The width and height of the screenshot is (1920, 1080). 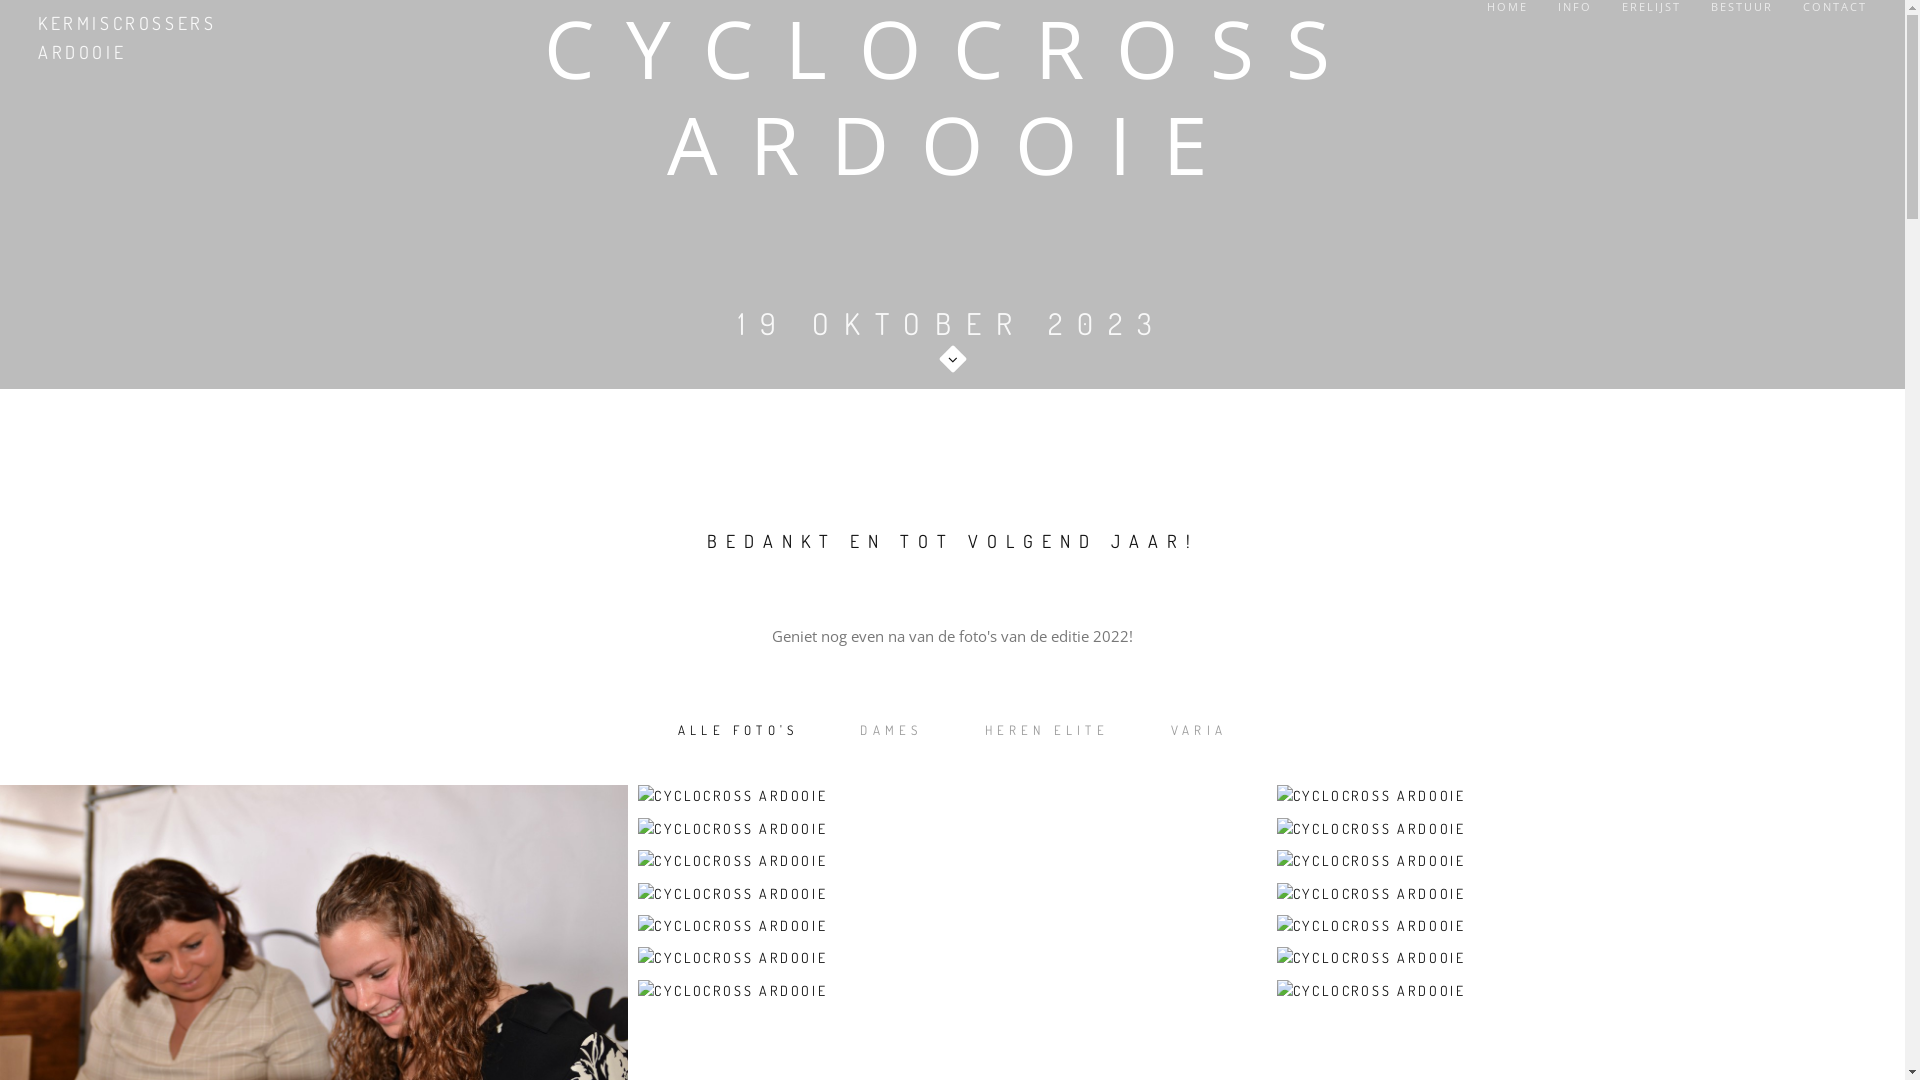 I want to click on INFO, so click(x=1575, y=7).